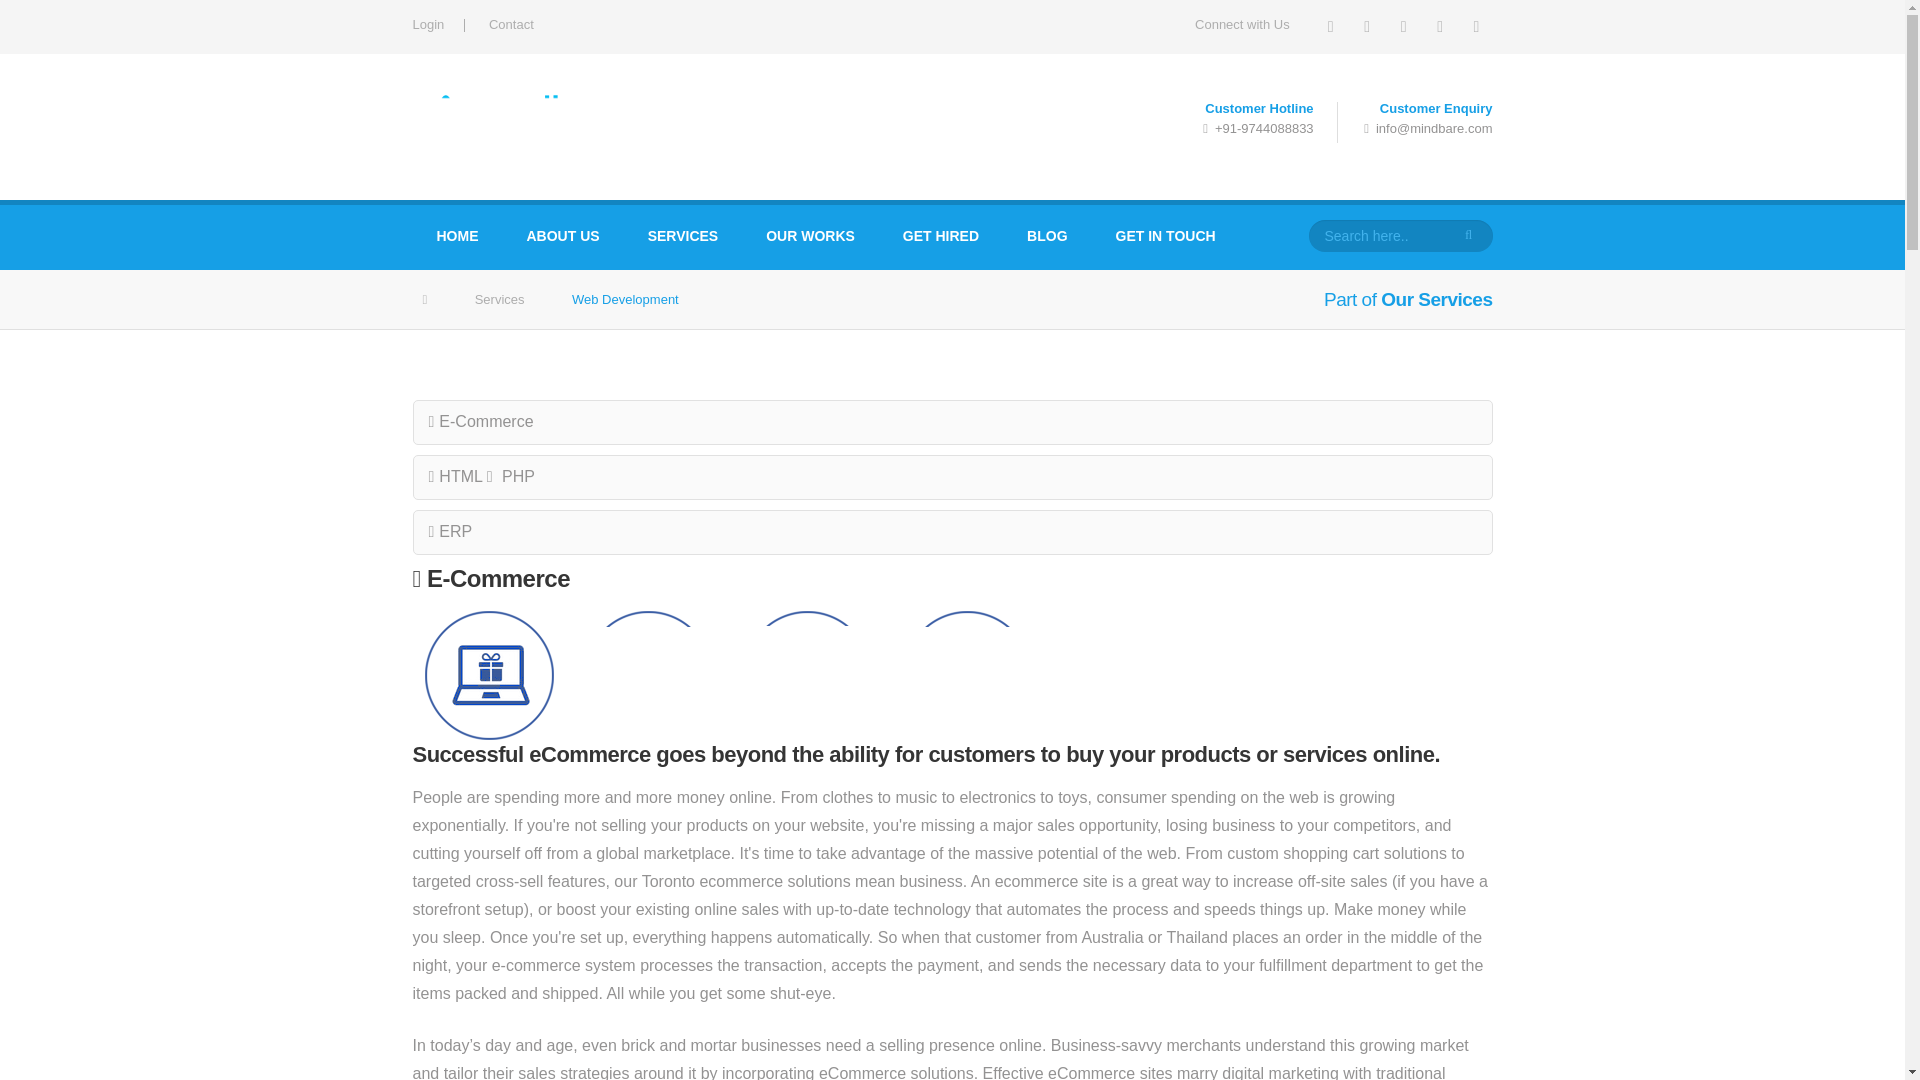  I want to click on BLOG, so click(1046, 238).